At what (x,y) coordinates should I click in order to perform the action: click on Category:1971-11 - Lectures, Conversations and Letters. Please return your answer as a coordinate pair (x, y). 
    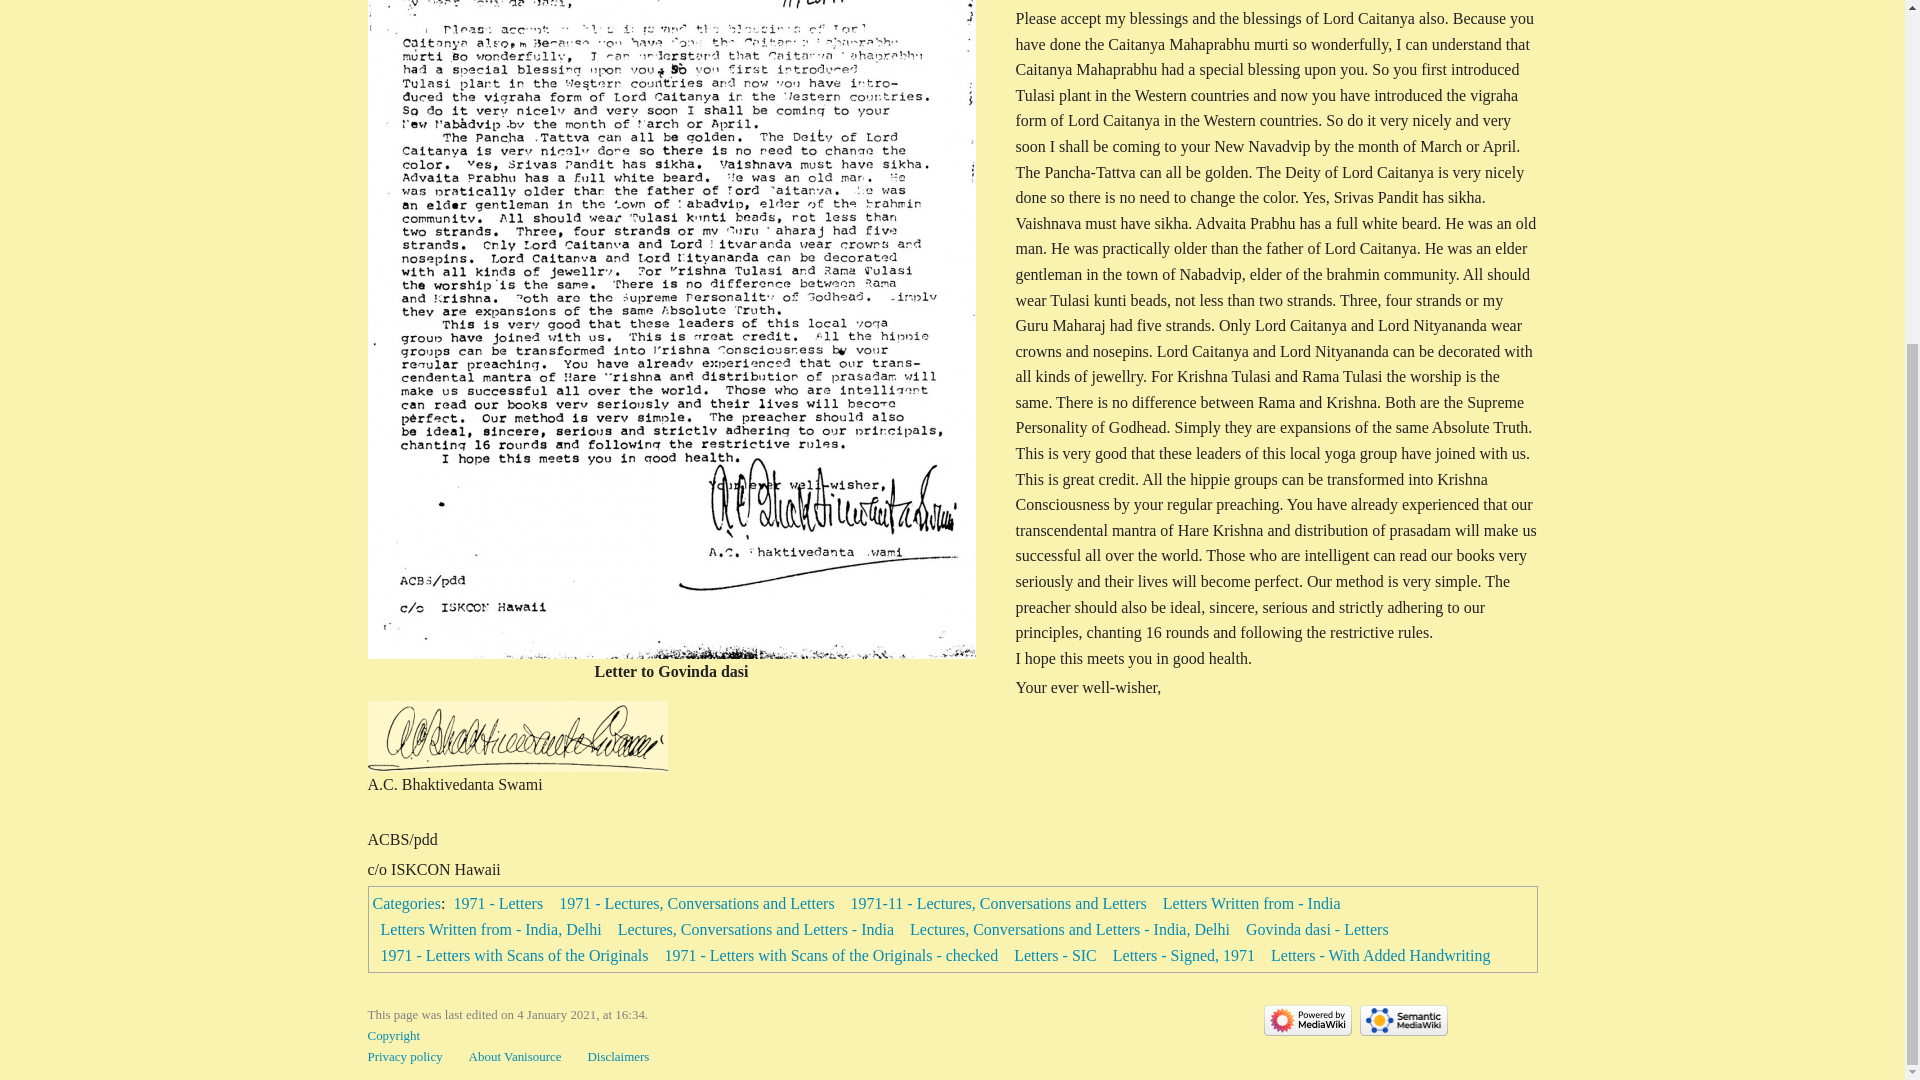
    Looking at the image, I should click on (998, 903).